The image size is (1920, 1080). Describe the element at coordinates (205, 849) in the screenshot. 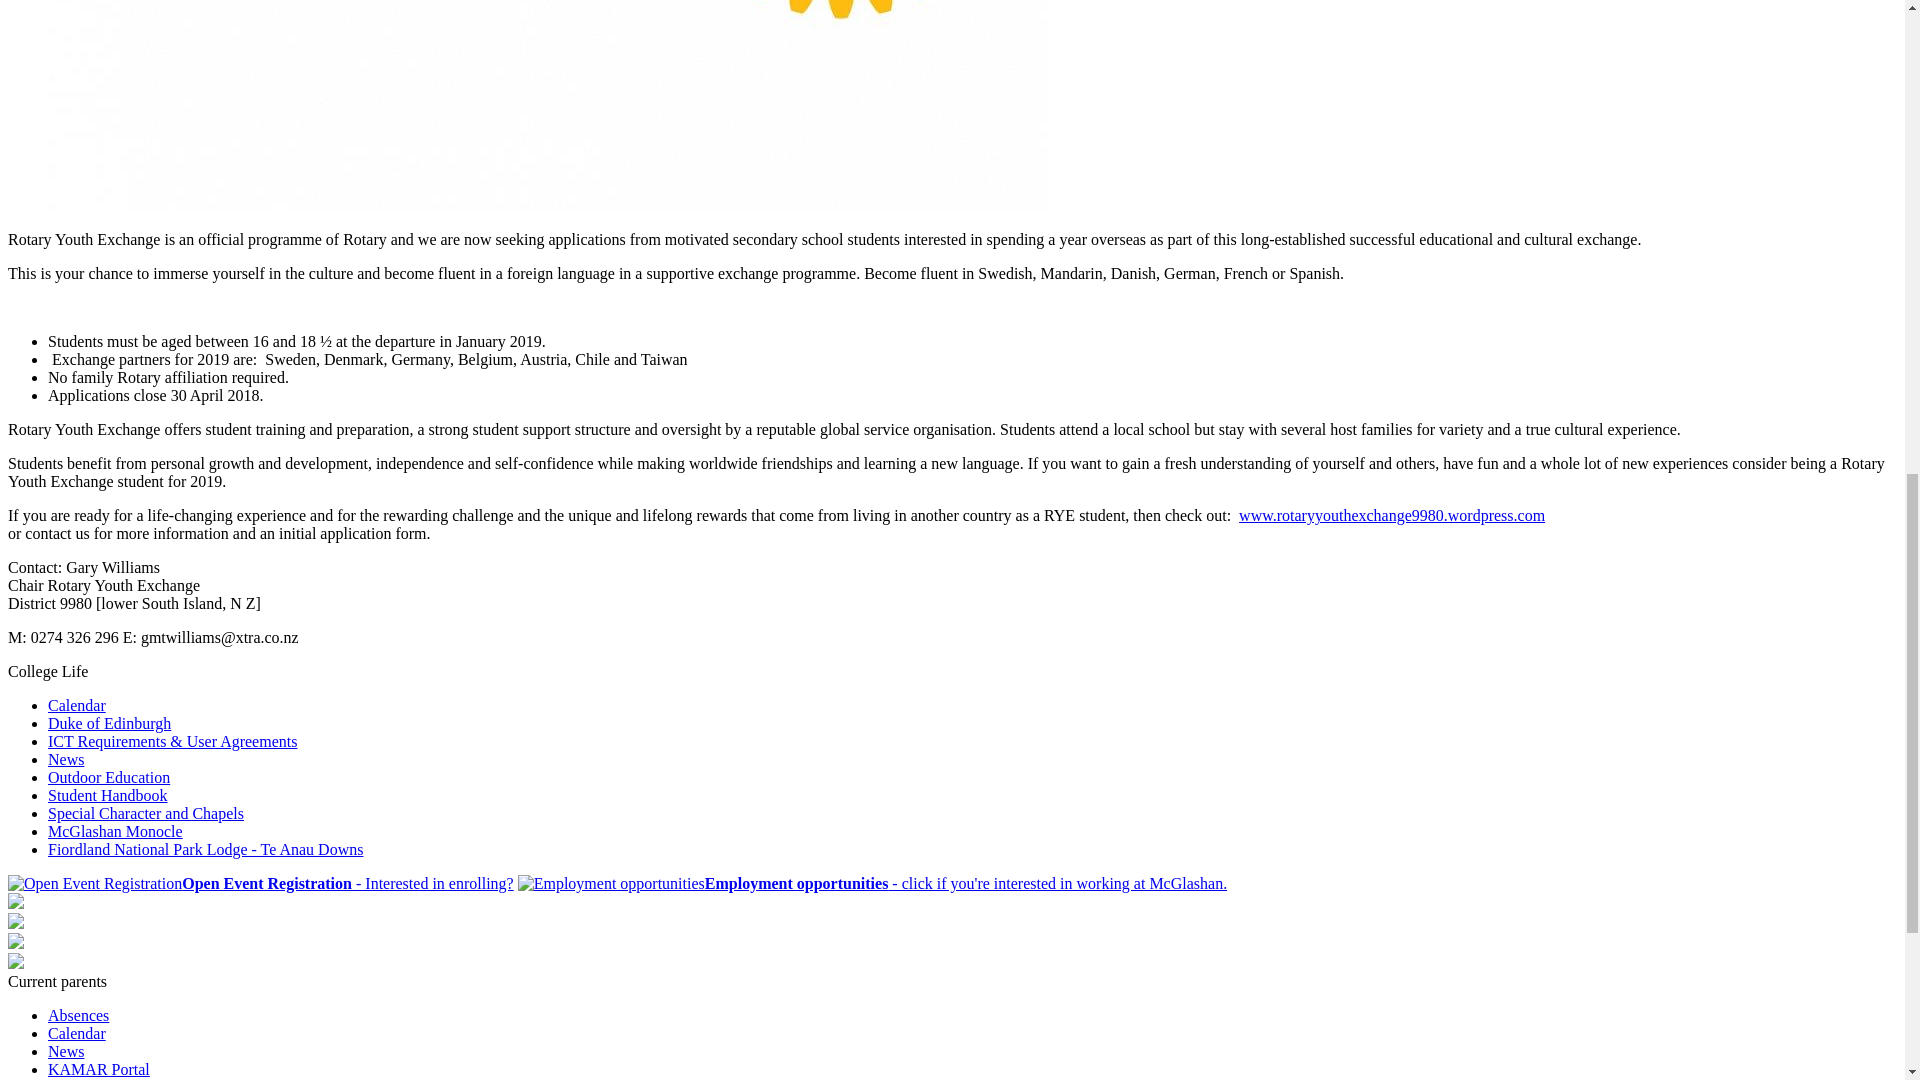

I see `Fiordland National Park Lodge - Te Anau Downs` at that location.